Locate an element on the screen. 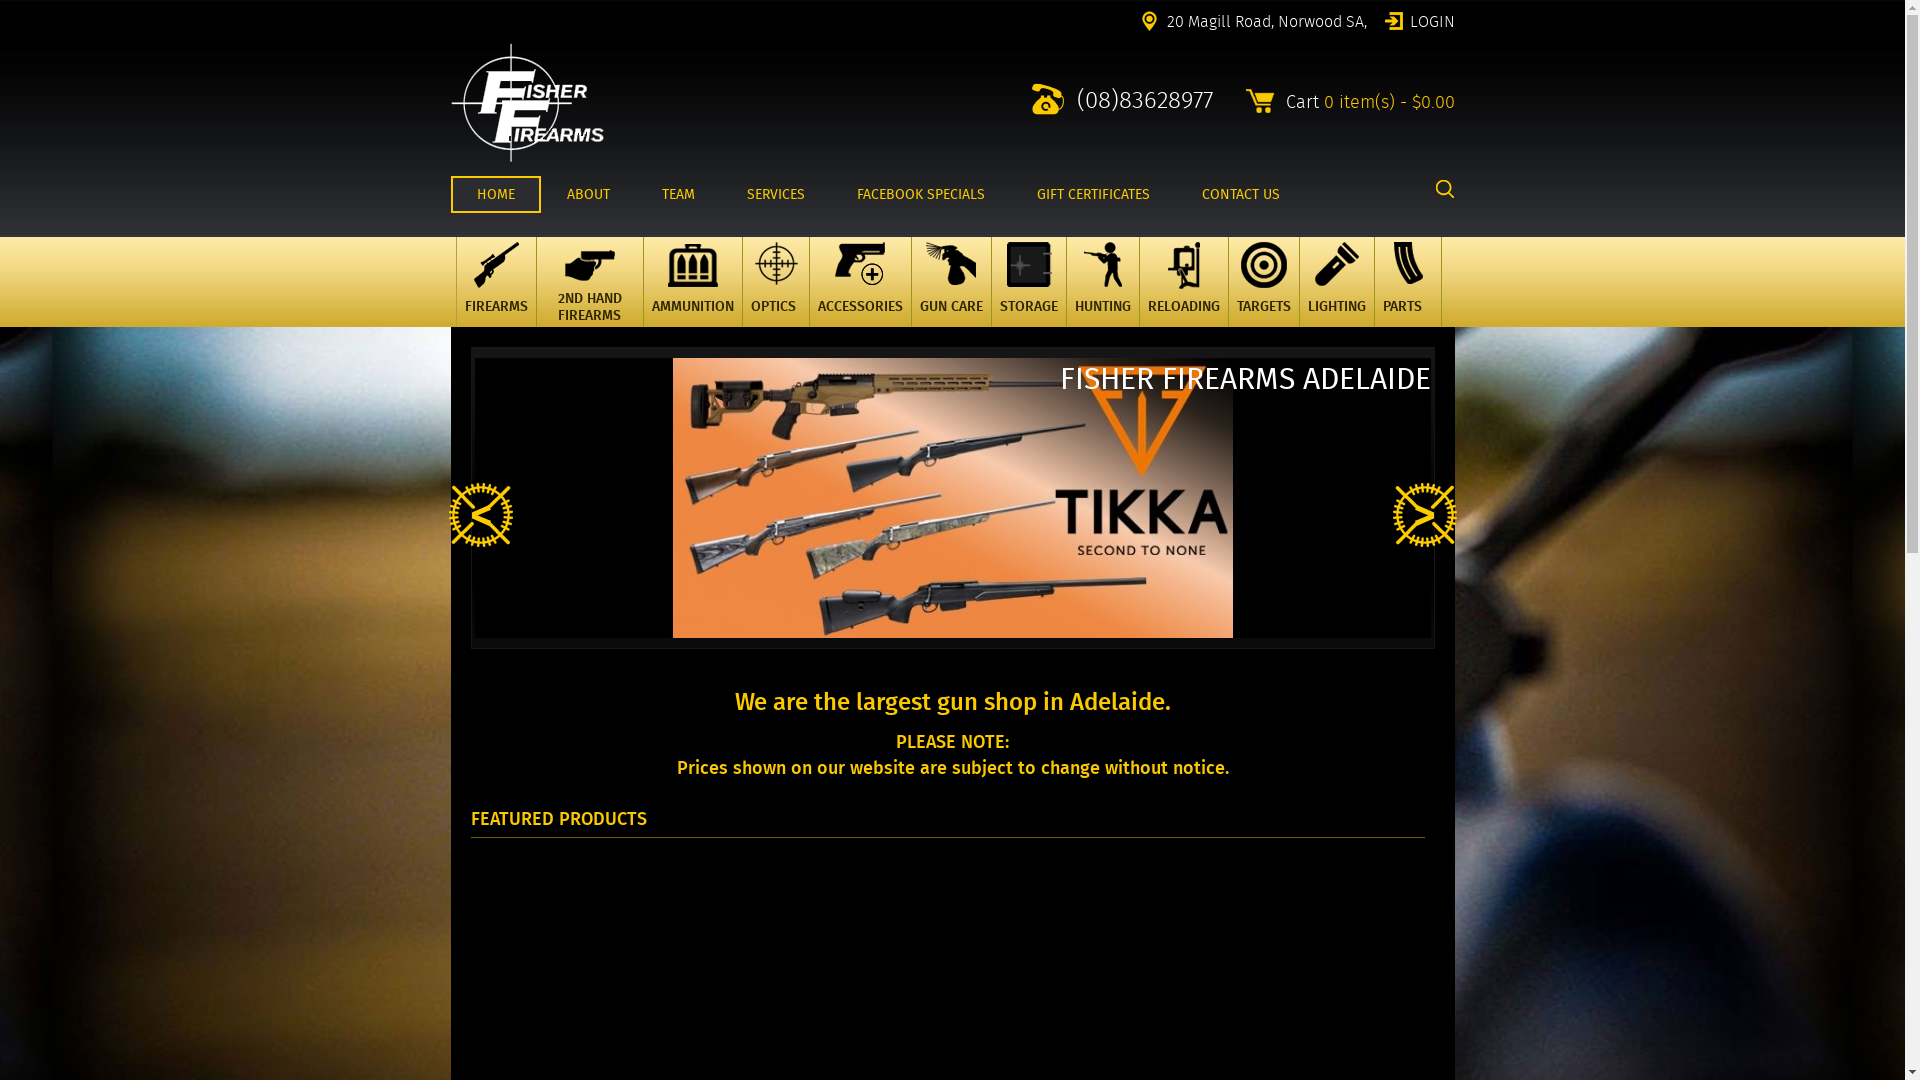 Image resolution: width=1920 pixels, height=1080 pixels. (08)83628977 is located at coordinates (1122, 99).